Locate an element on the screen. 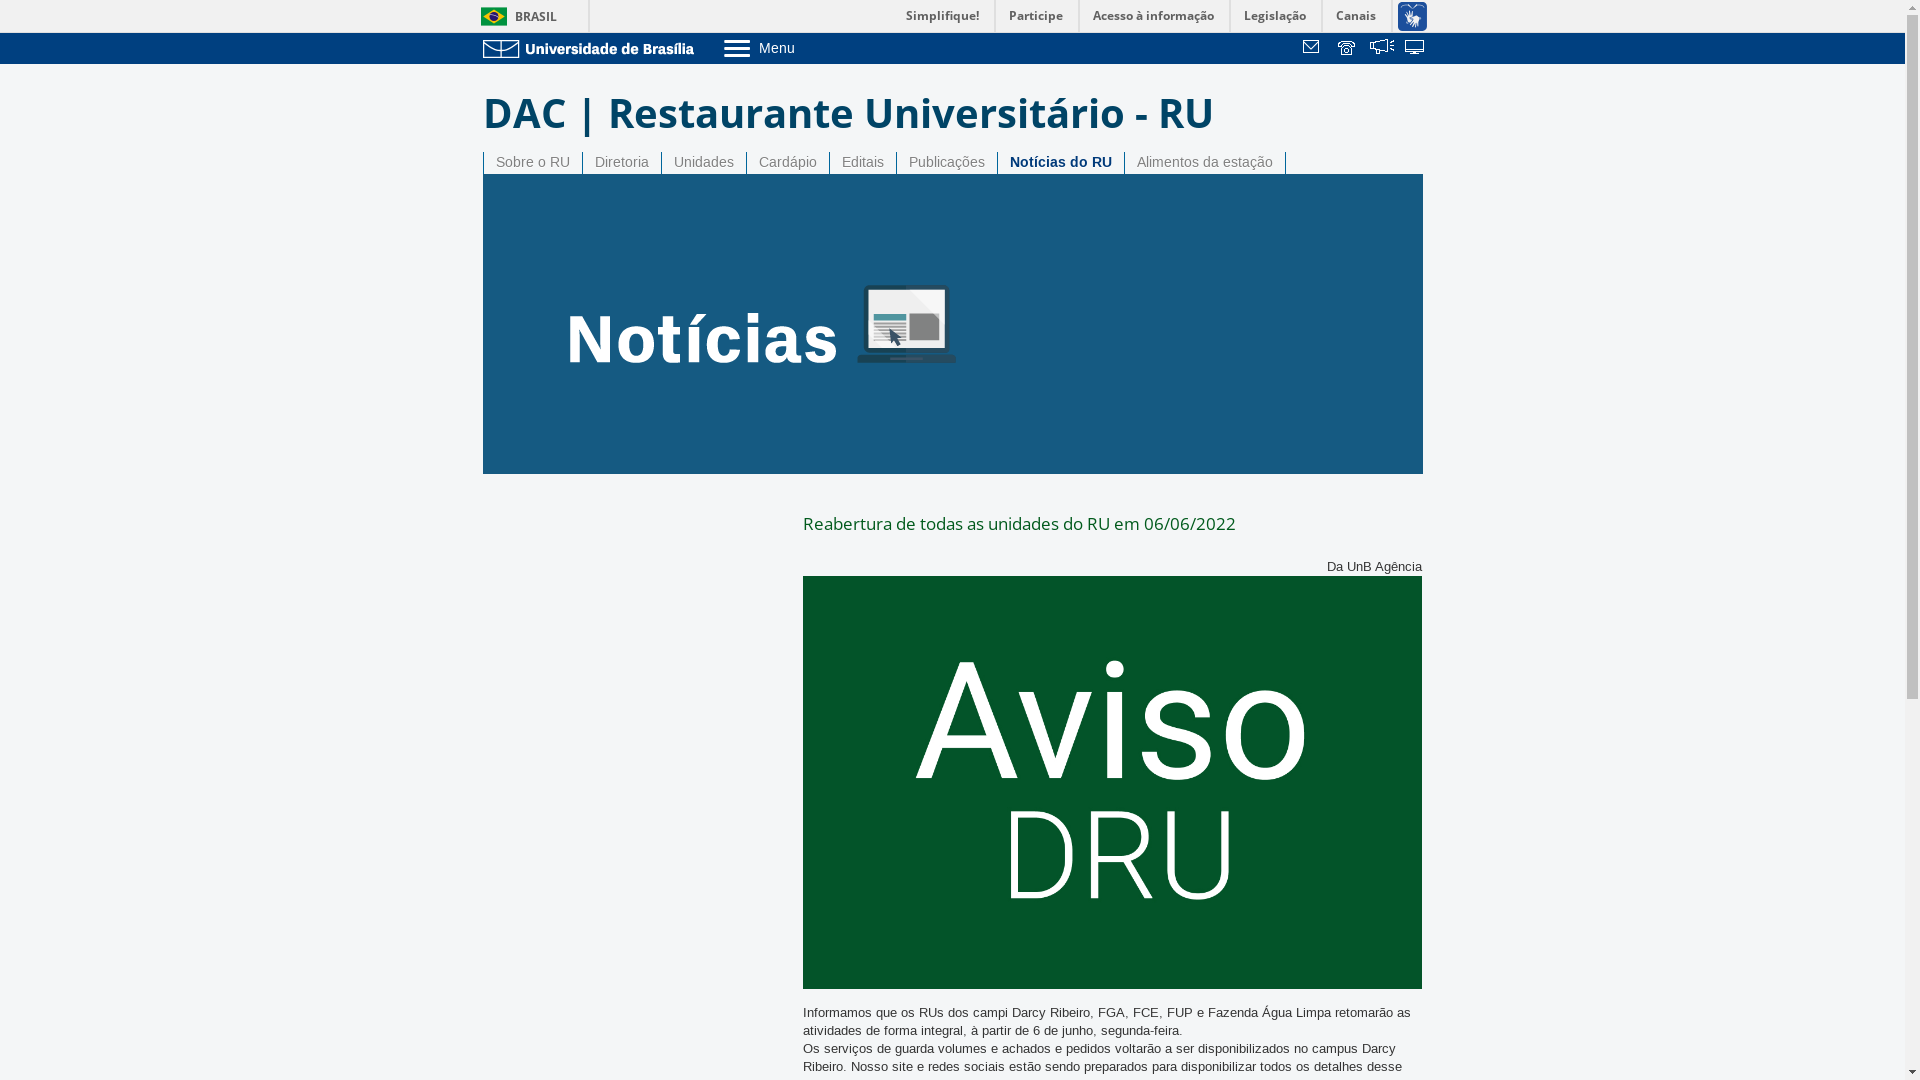 The height and width of the screenshot is (1080, 1920). Ir para o Portal da UnB is located at coordinates (592, 48).